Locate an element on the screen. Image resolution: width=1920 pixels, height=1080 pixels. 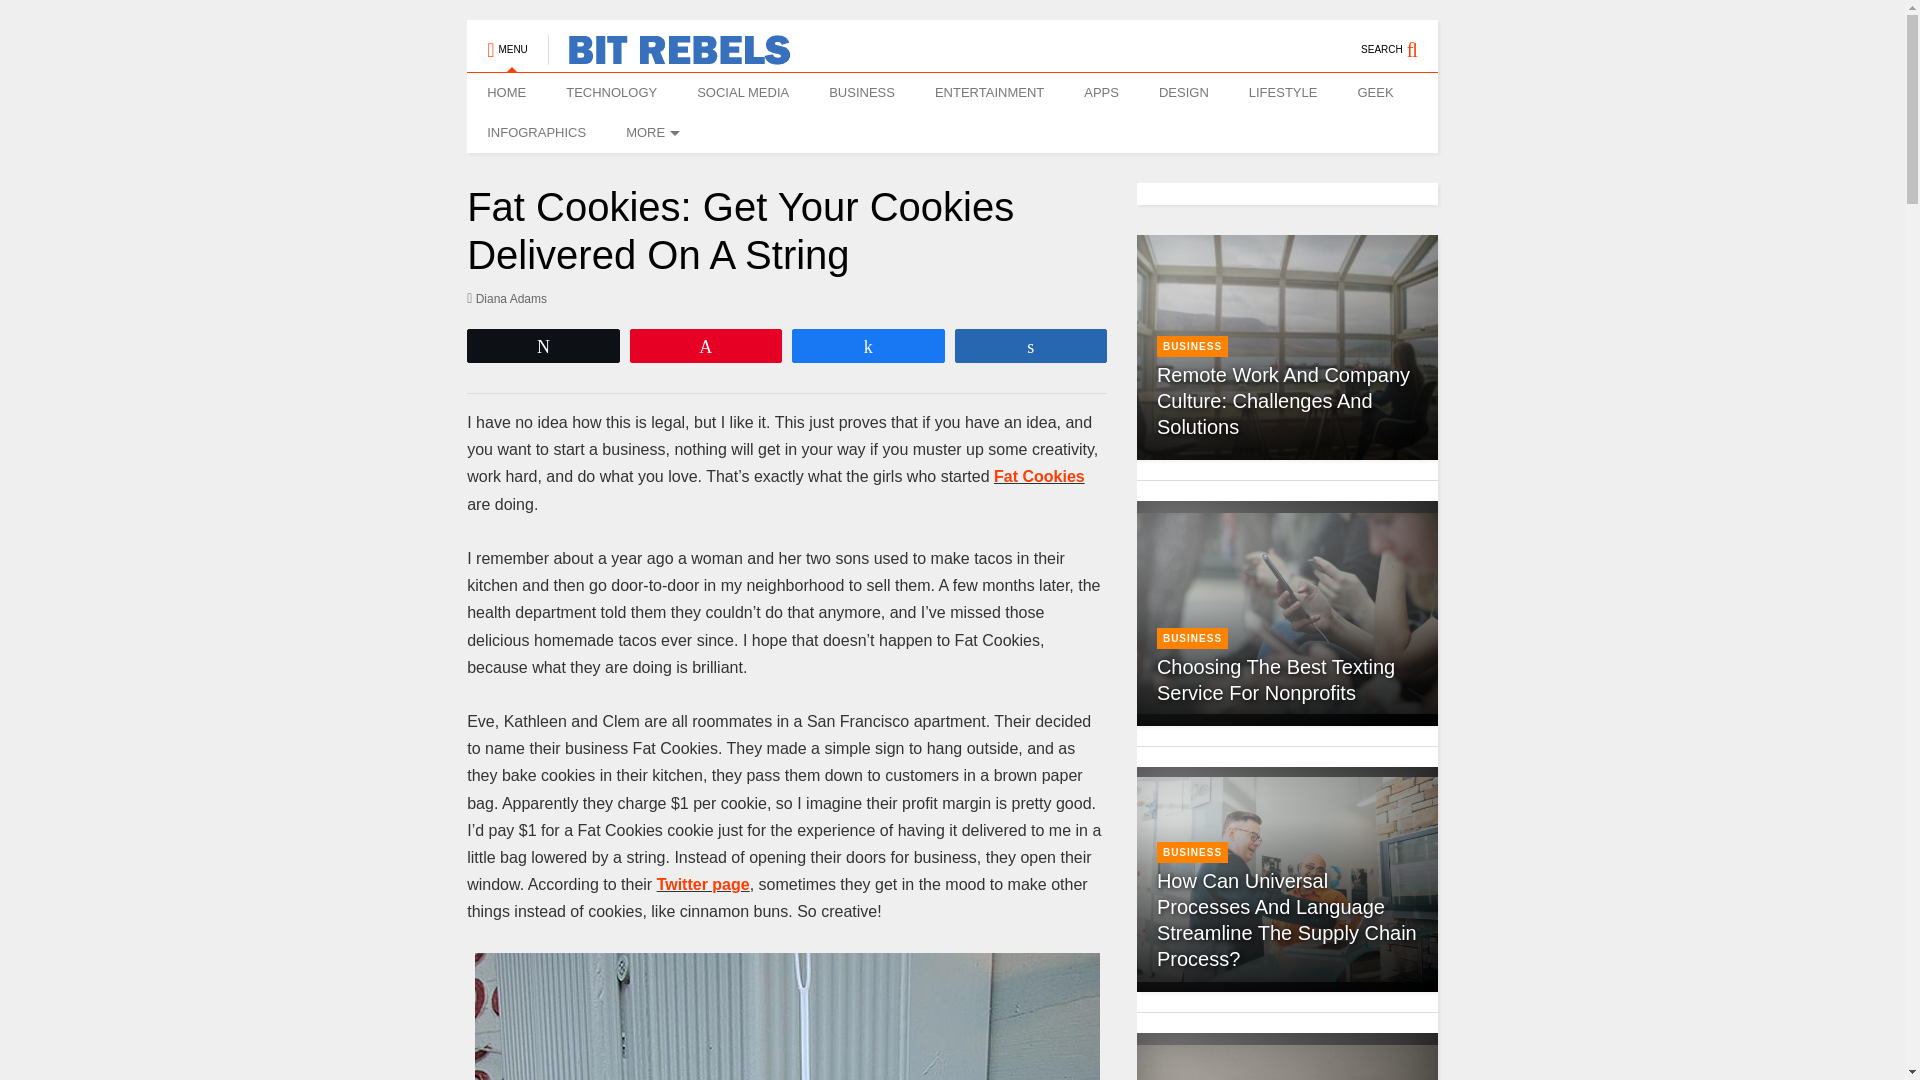
Remote Work And Company Culture: Challenges And Solutions is located at coordinates (1287, 348).